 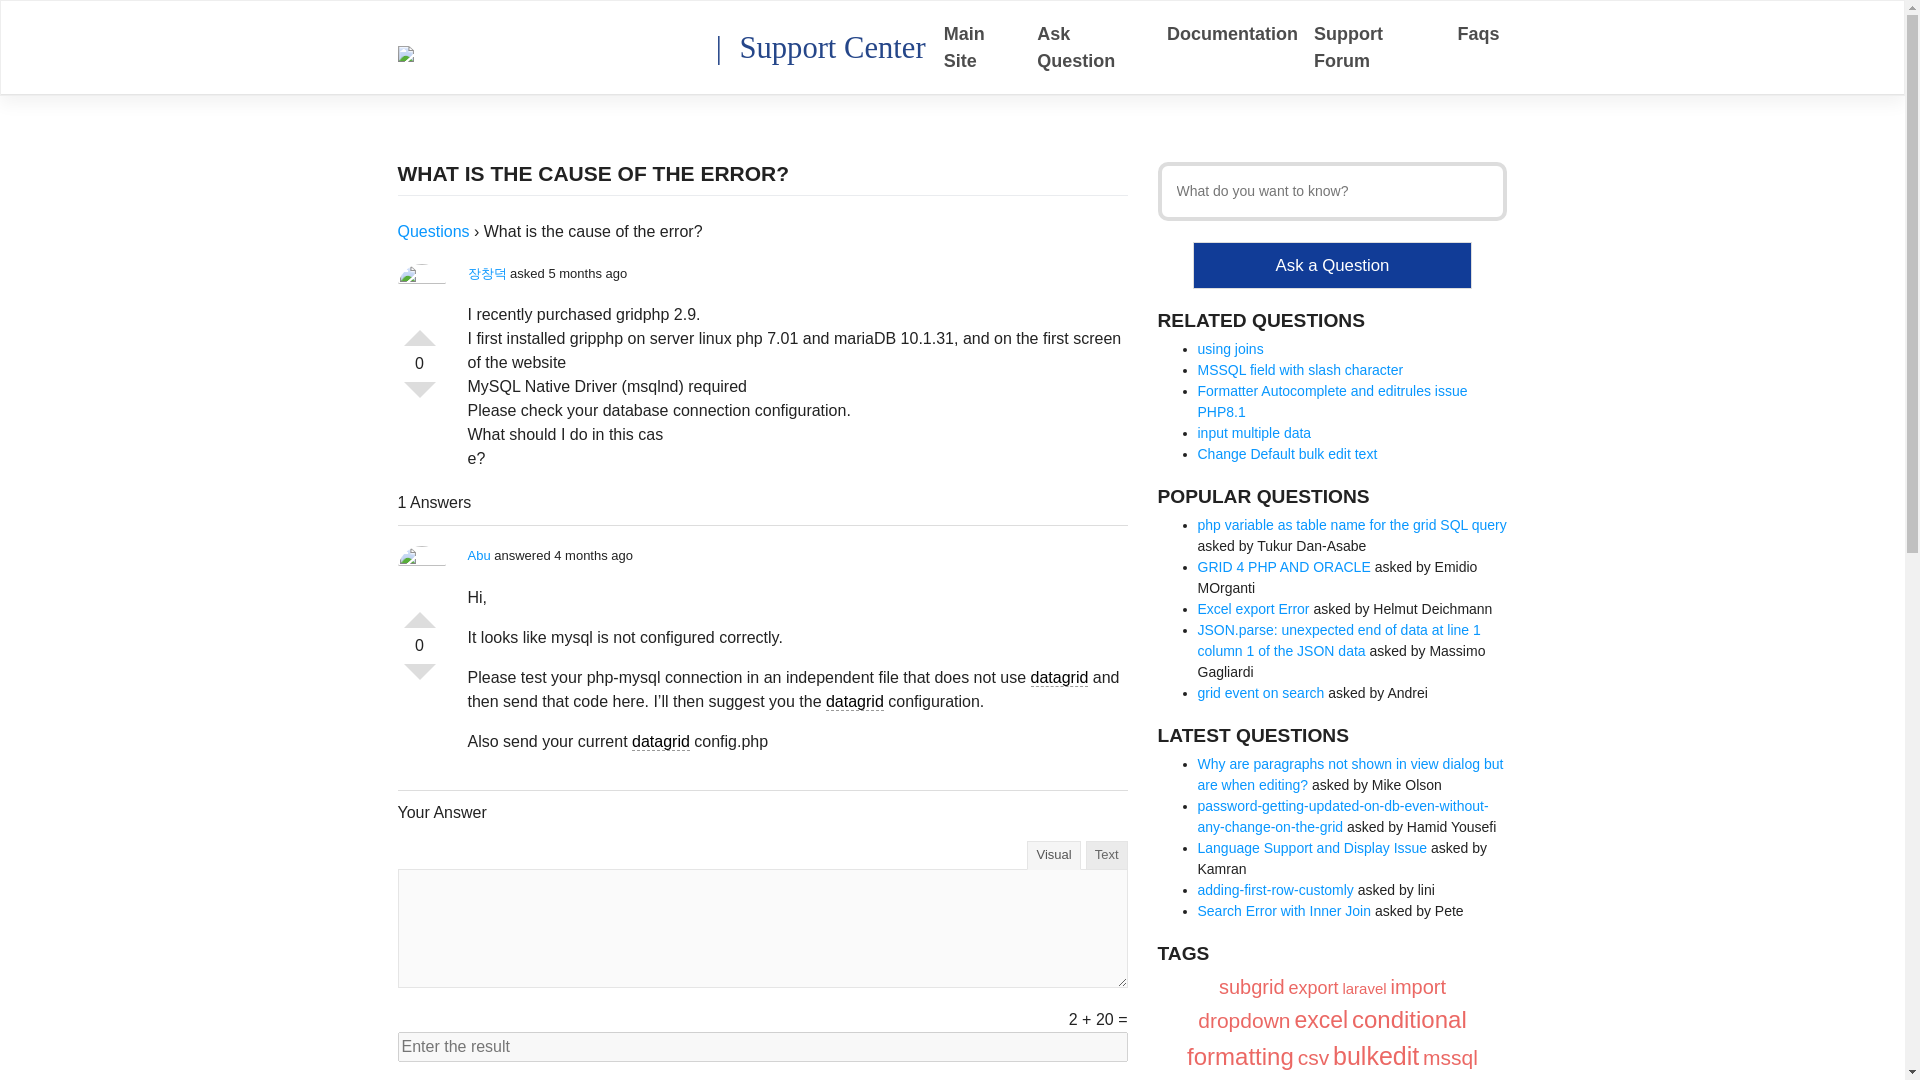 What do you see at coordinates (1254, 608) in the screenshot?
I see `Excel export Error` at bounding box center [1254, 608].